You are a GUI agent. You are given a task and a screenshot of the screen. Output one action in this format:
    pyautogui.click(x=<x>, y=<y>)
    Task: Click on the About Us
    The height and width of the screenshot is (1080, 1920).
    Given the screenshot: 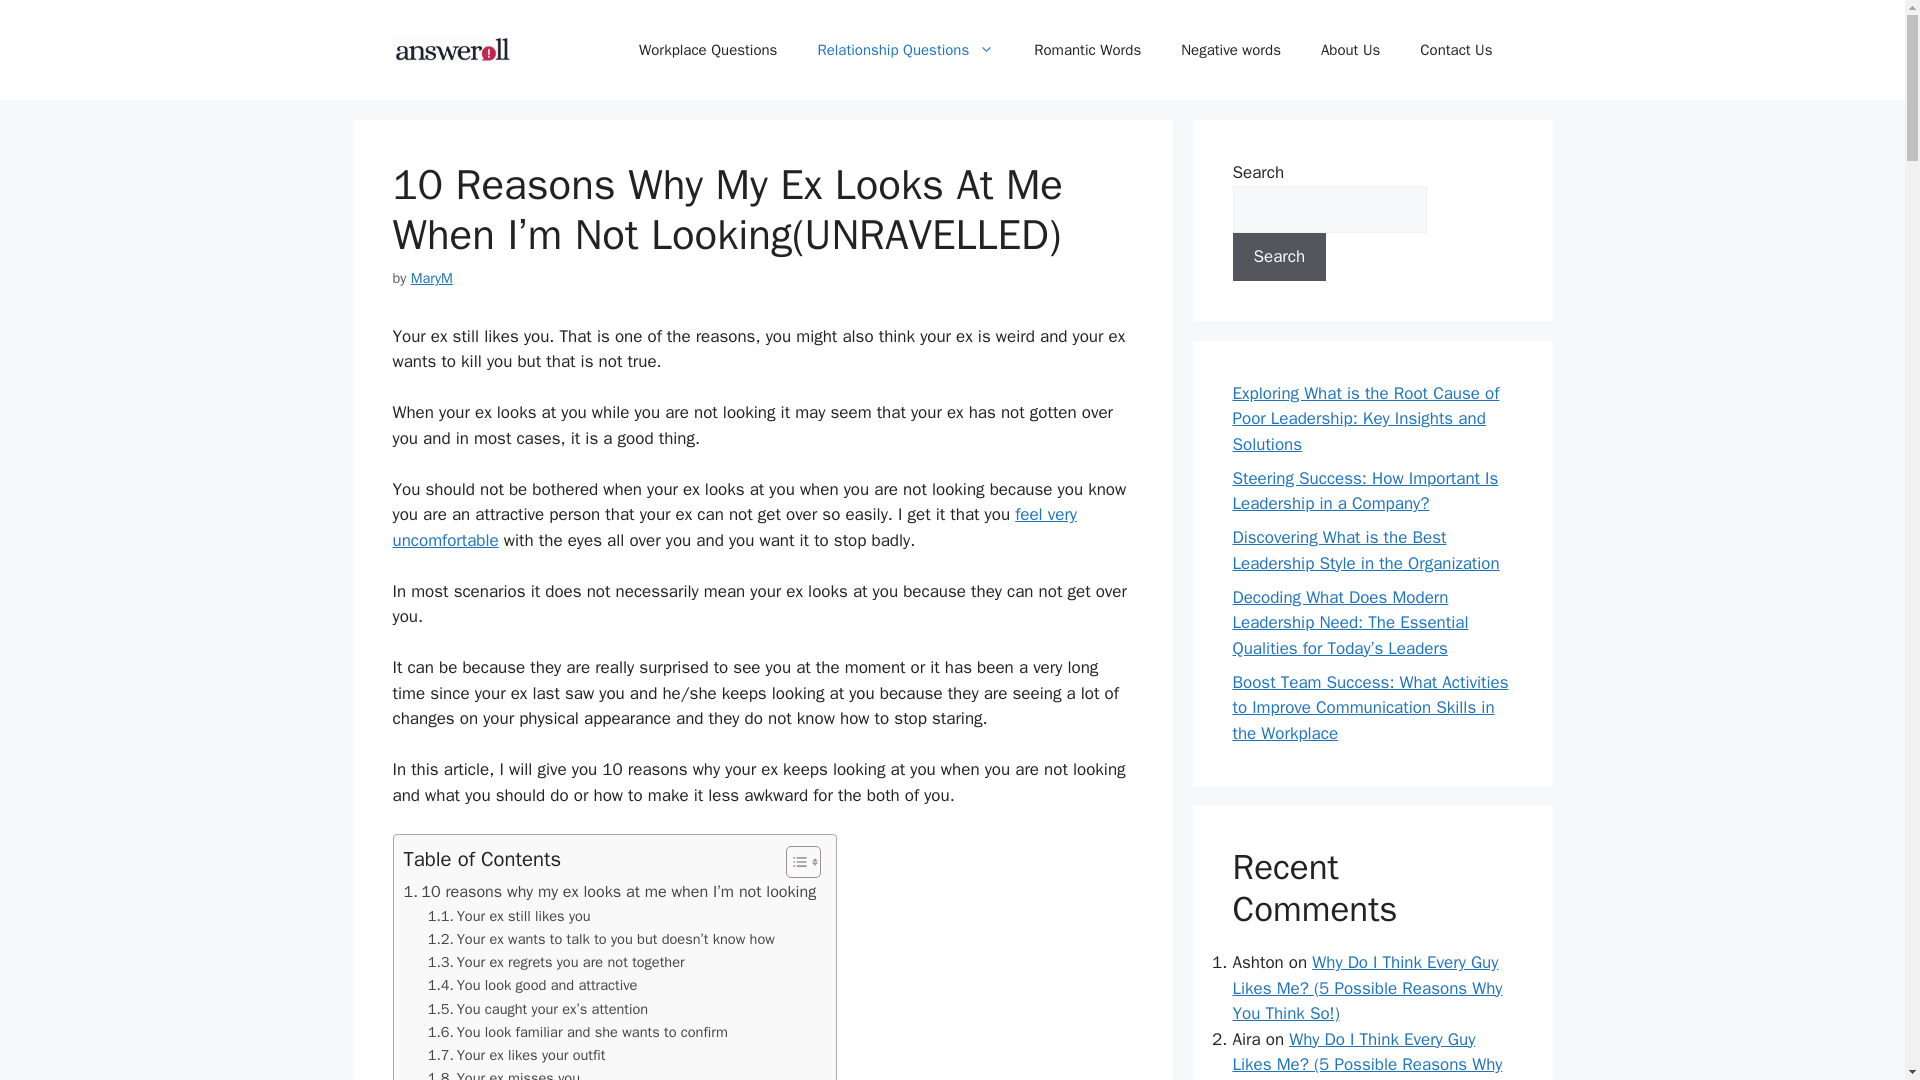 What is the action you would take?
    pyautogui.click(x=1350, y=50)
    